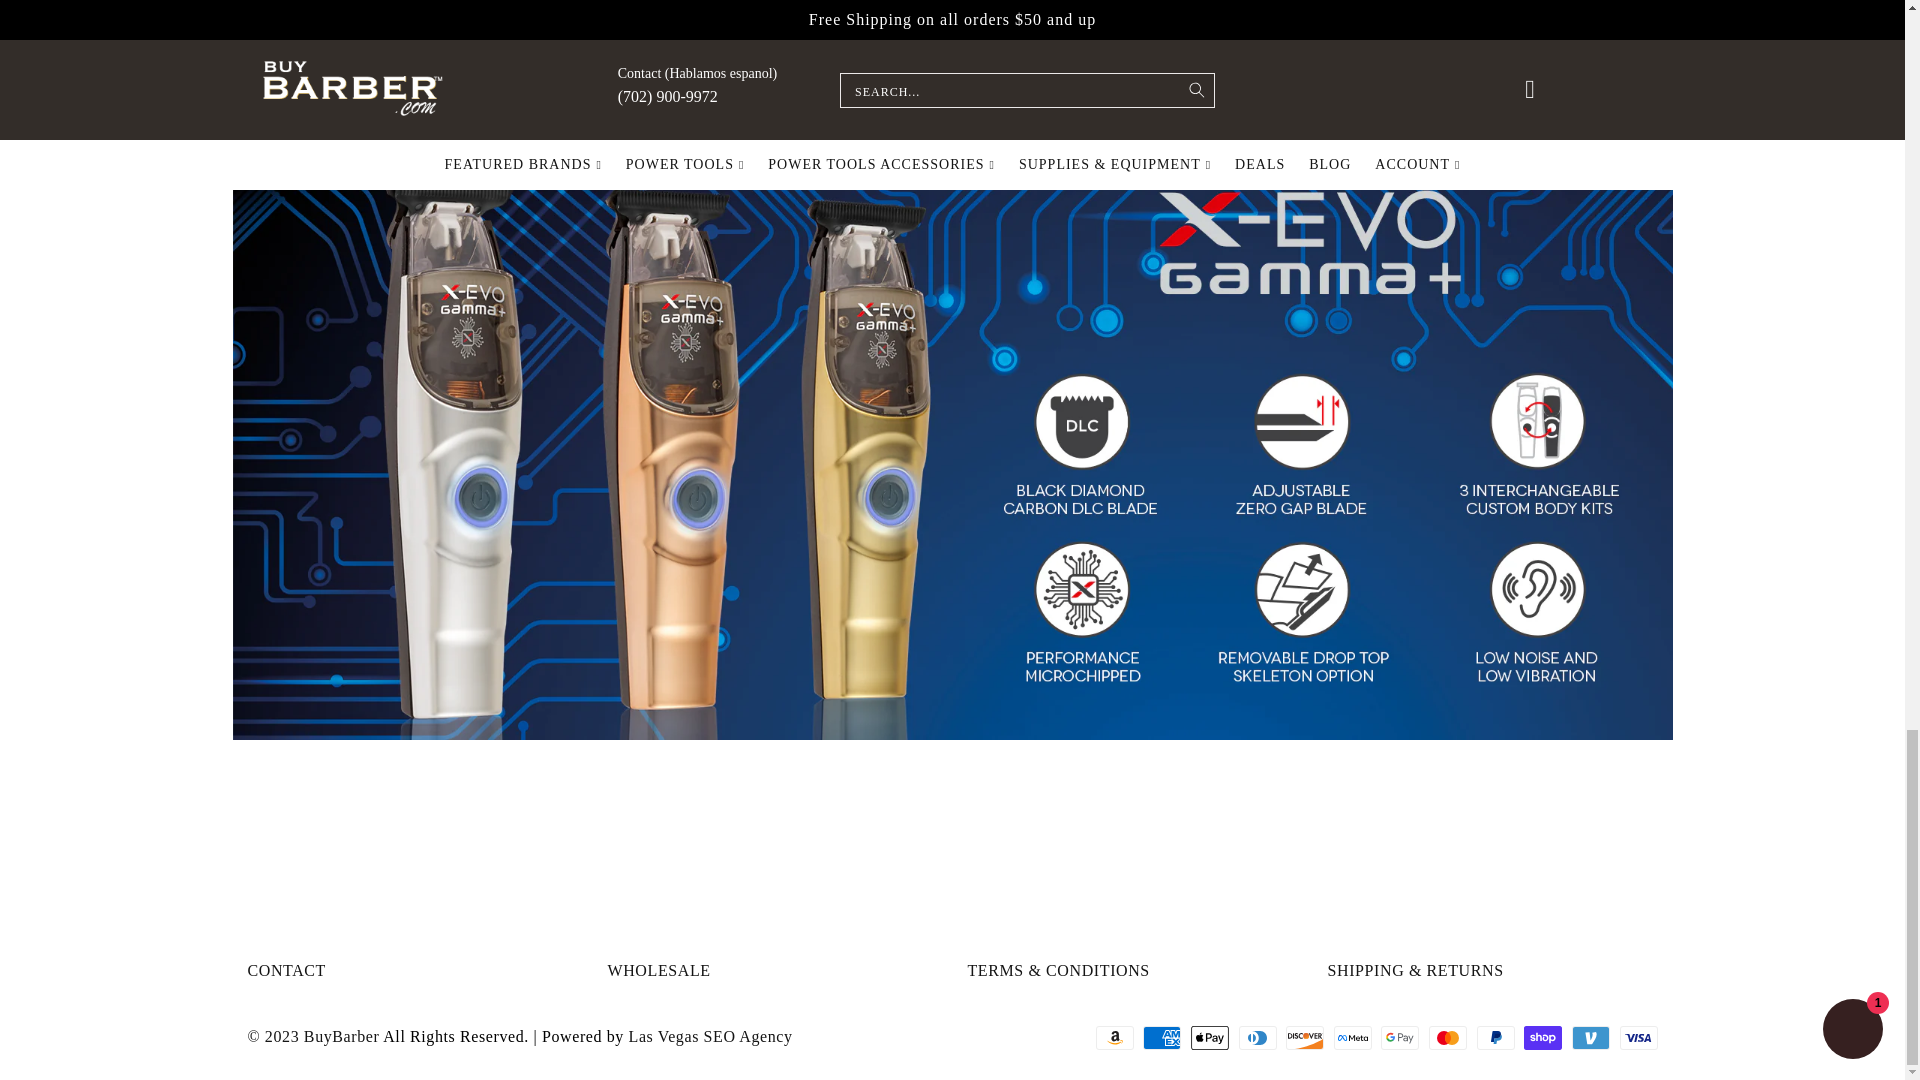  I want to click on wholesale barber supplies, so click(1140, 133).